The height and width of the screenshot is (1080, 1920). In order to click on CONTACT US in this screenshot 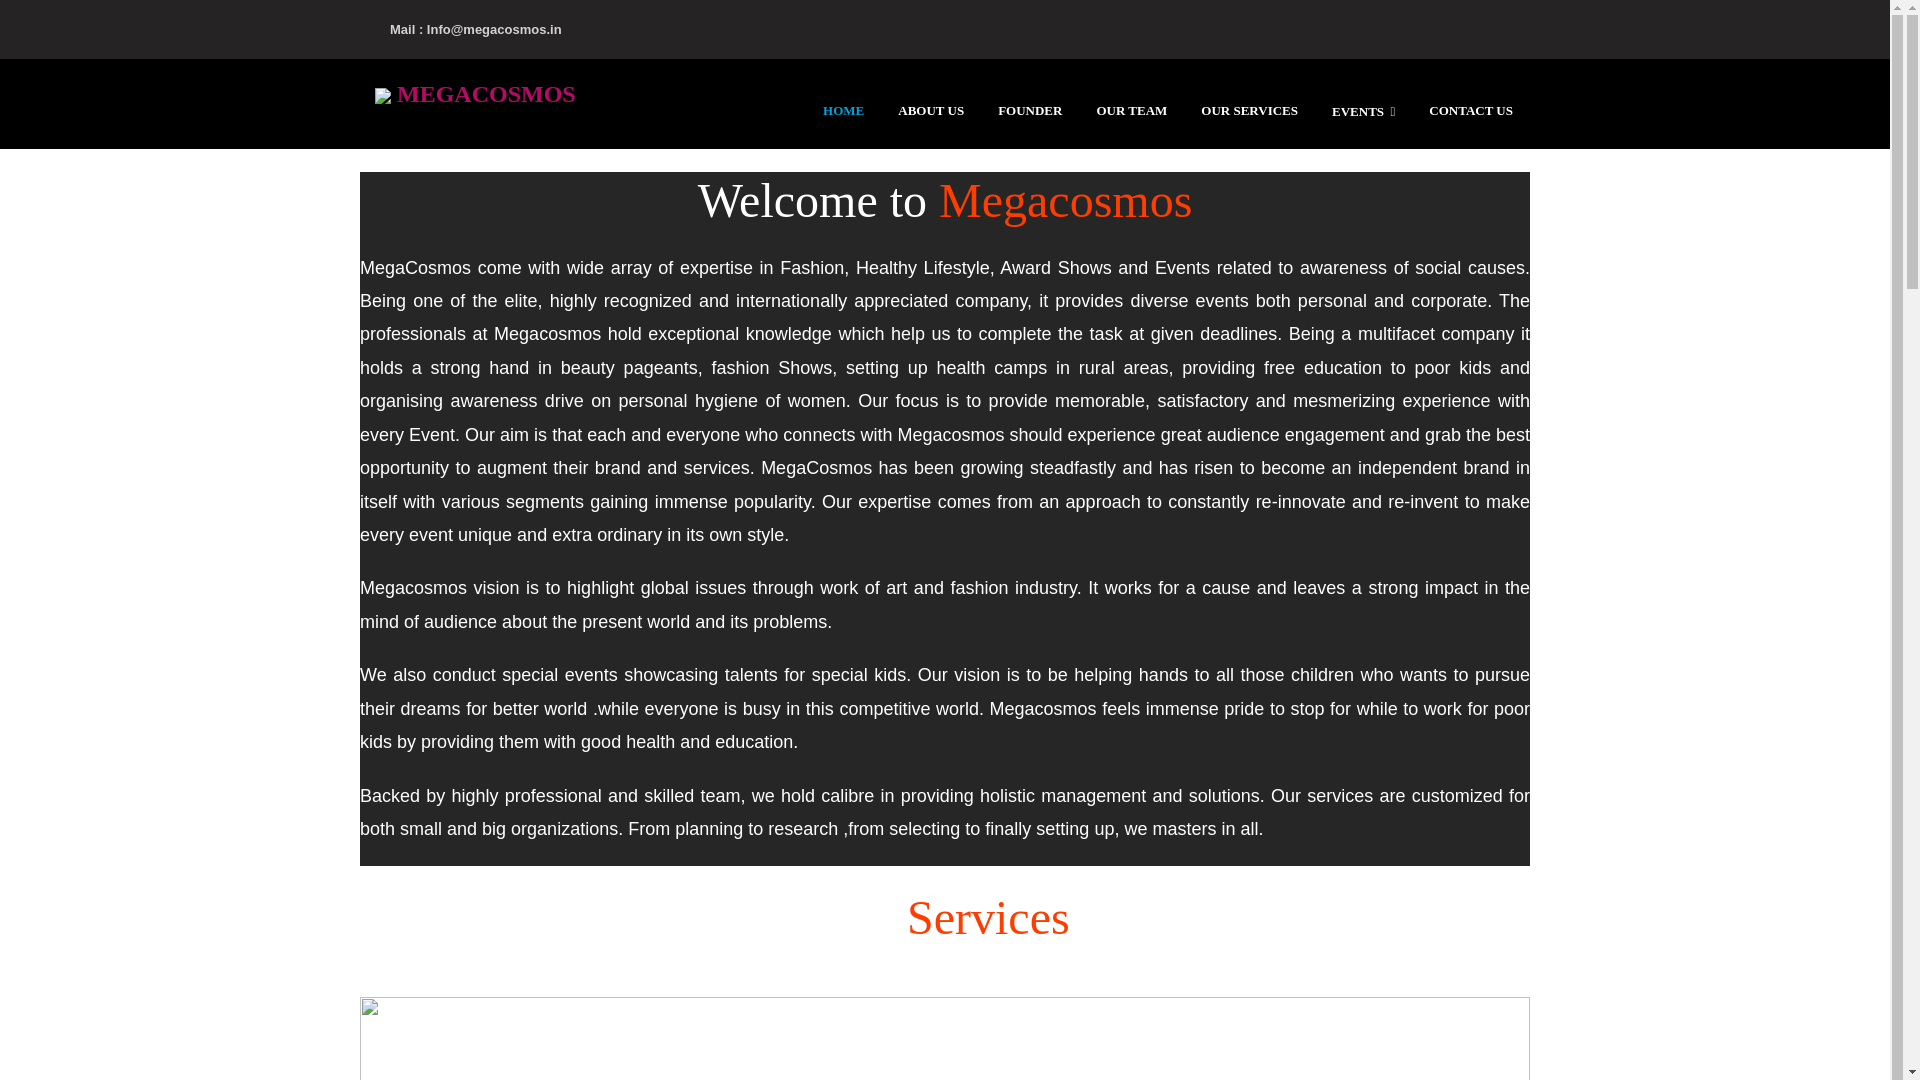, I will do `click(1470, 110)`.